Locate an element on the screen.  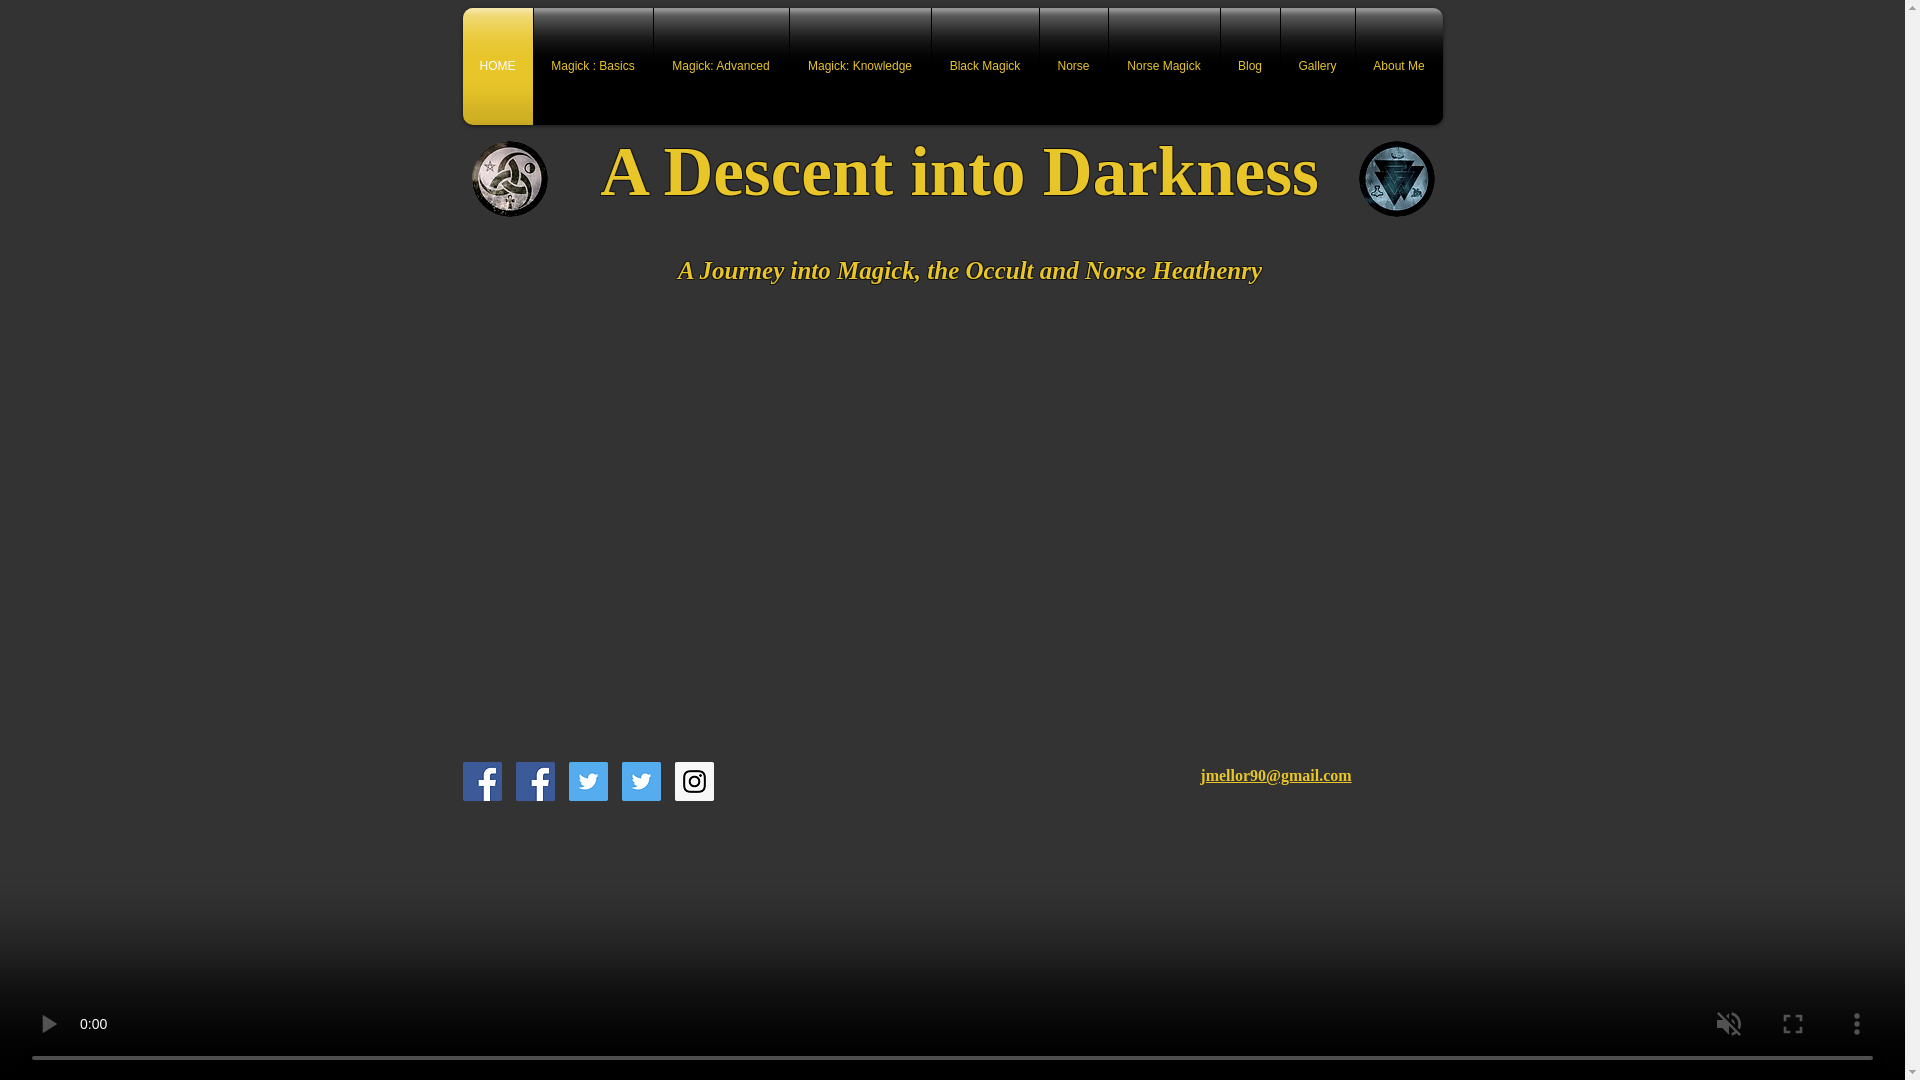
HOME is located at coordinates (496, 66).